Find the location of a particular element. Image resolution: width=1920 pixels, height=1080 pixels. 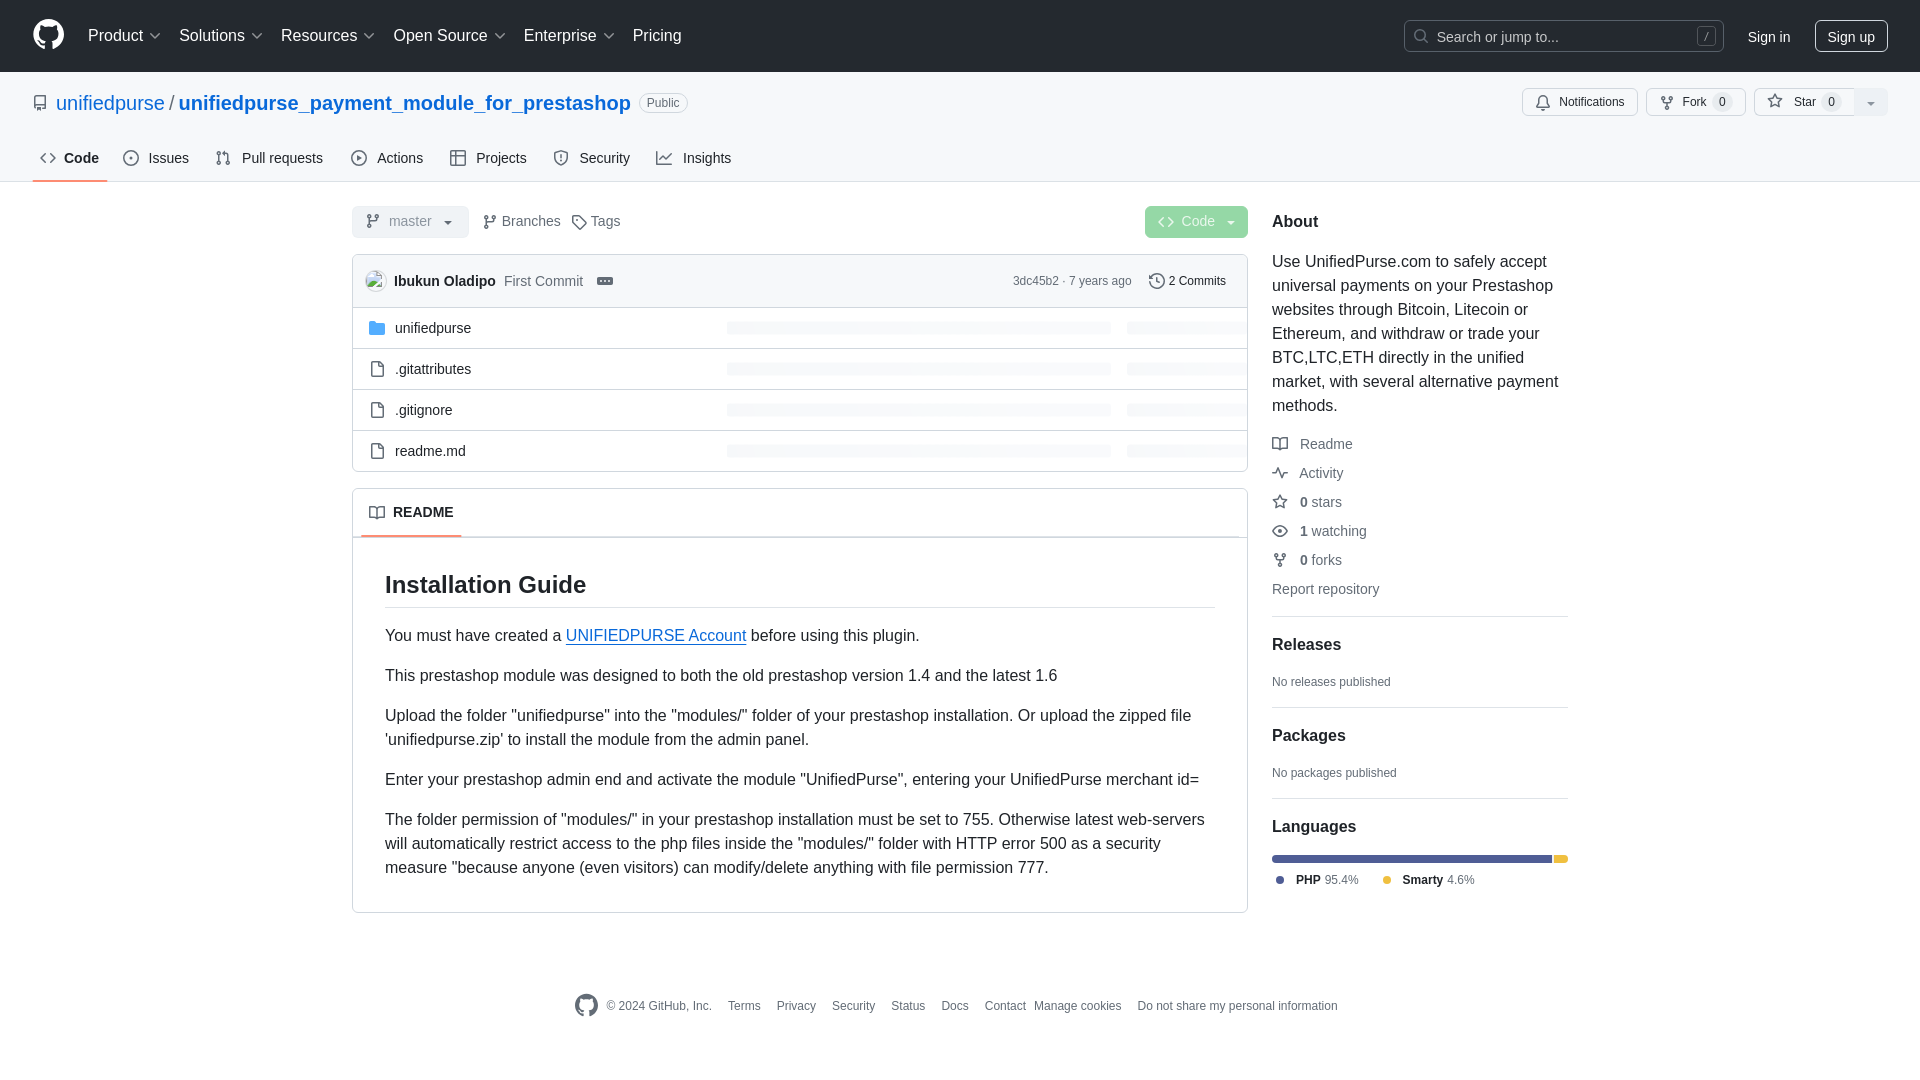

Product is located at coordinates (125, 36).